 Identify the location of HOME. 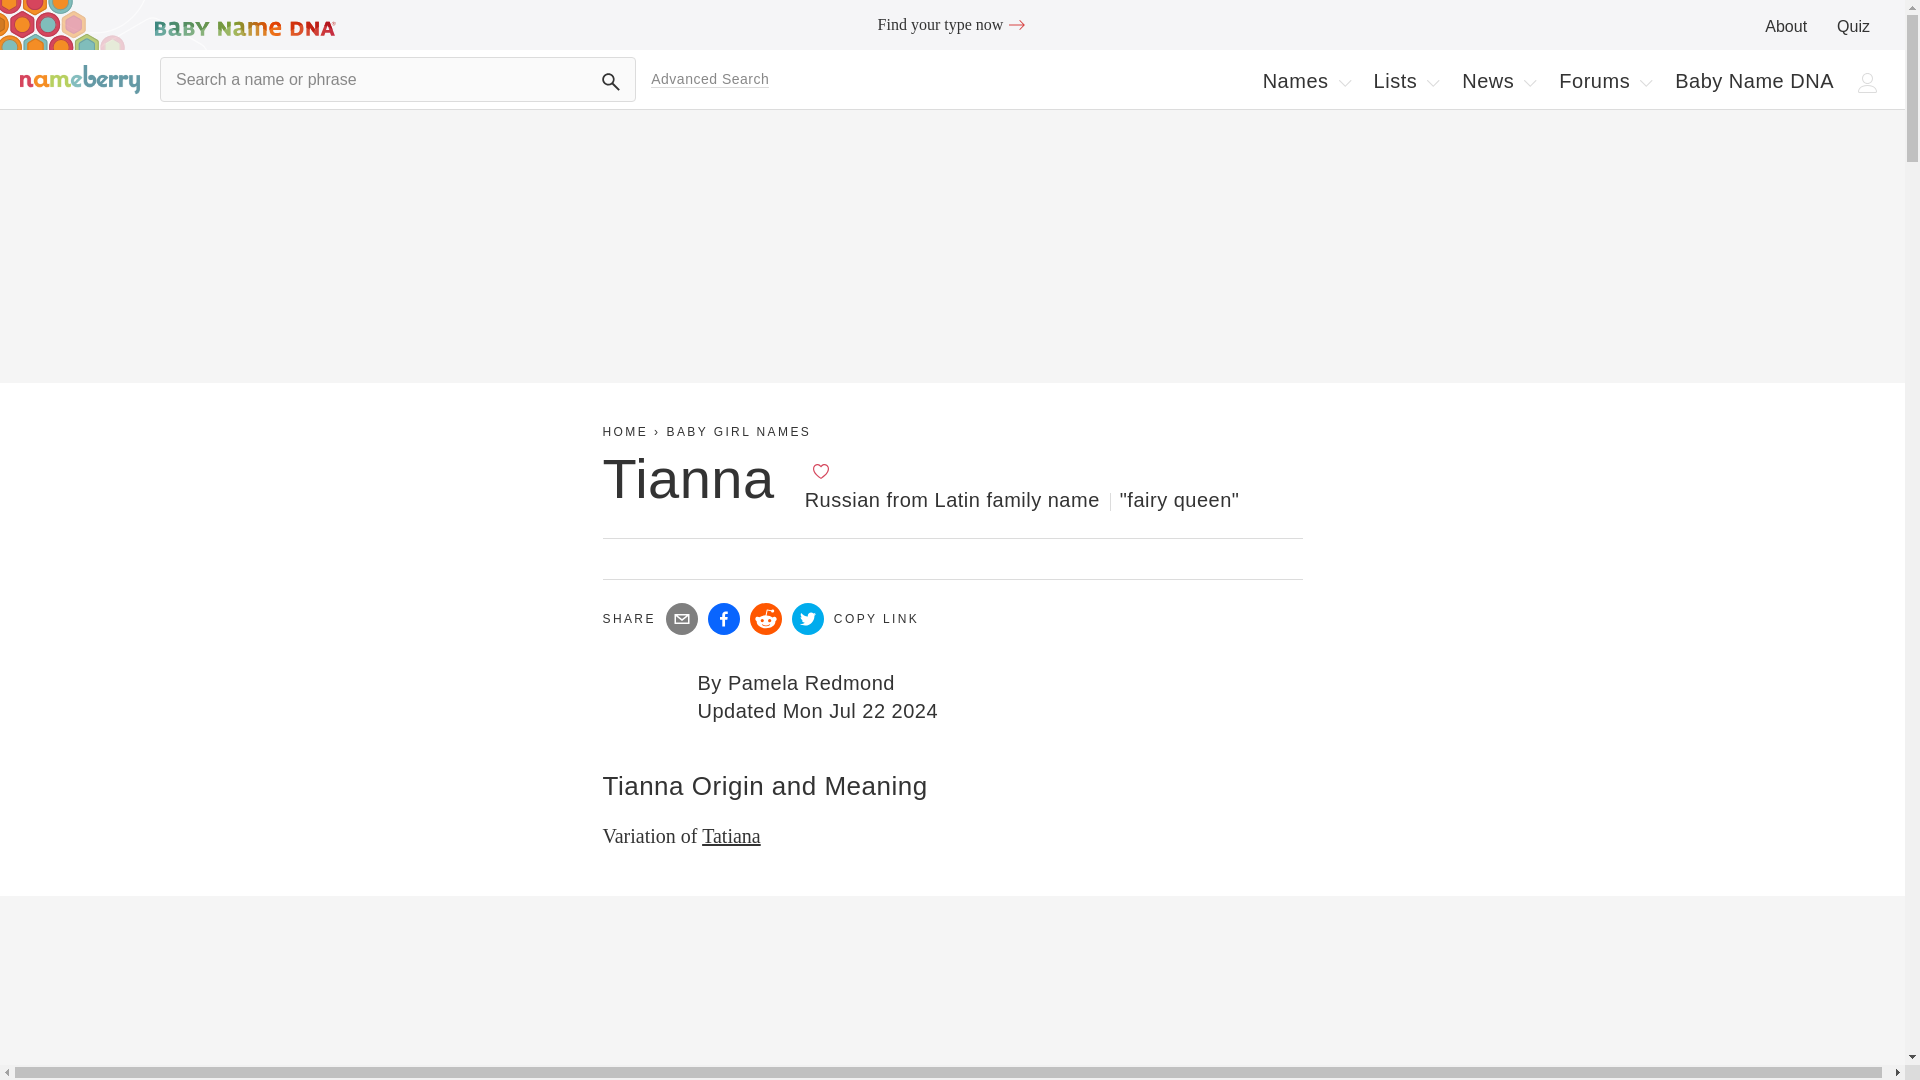
(625, 432).